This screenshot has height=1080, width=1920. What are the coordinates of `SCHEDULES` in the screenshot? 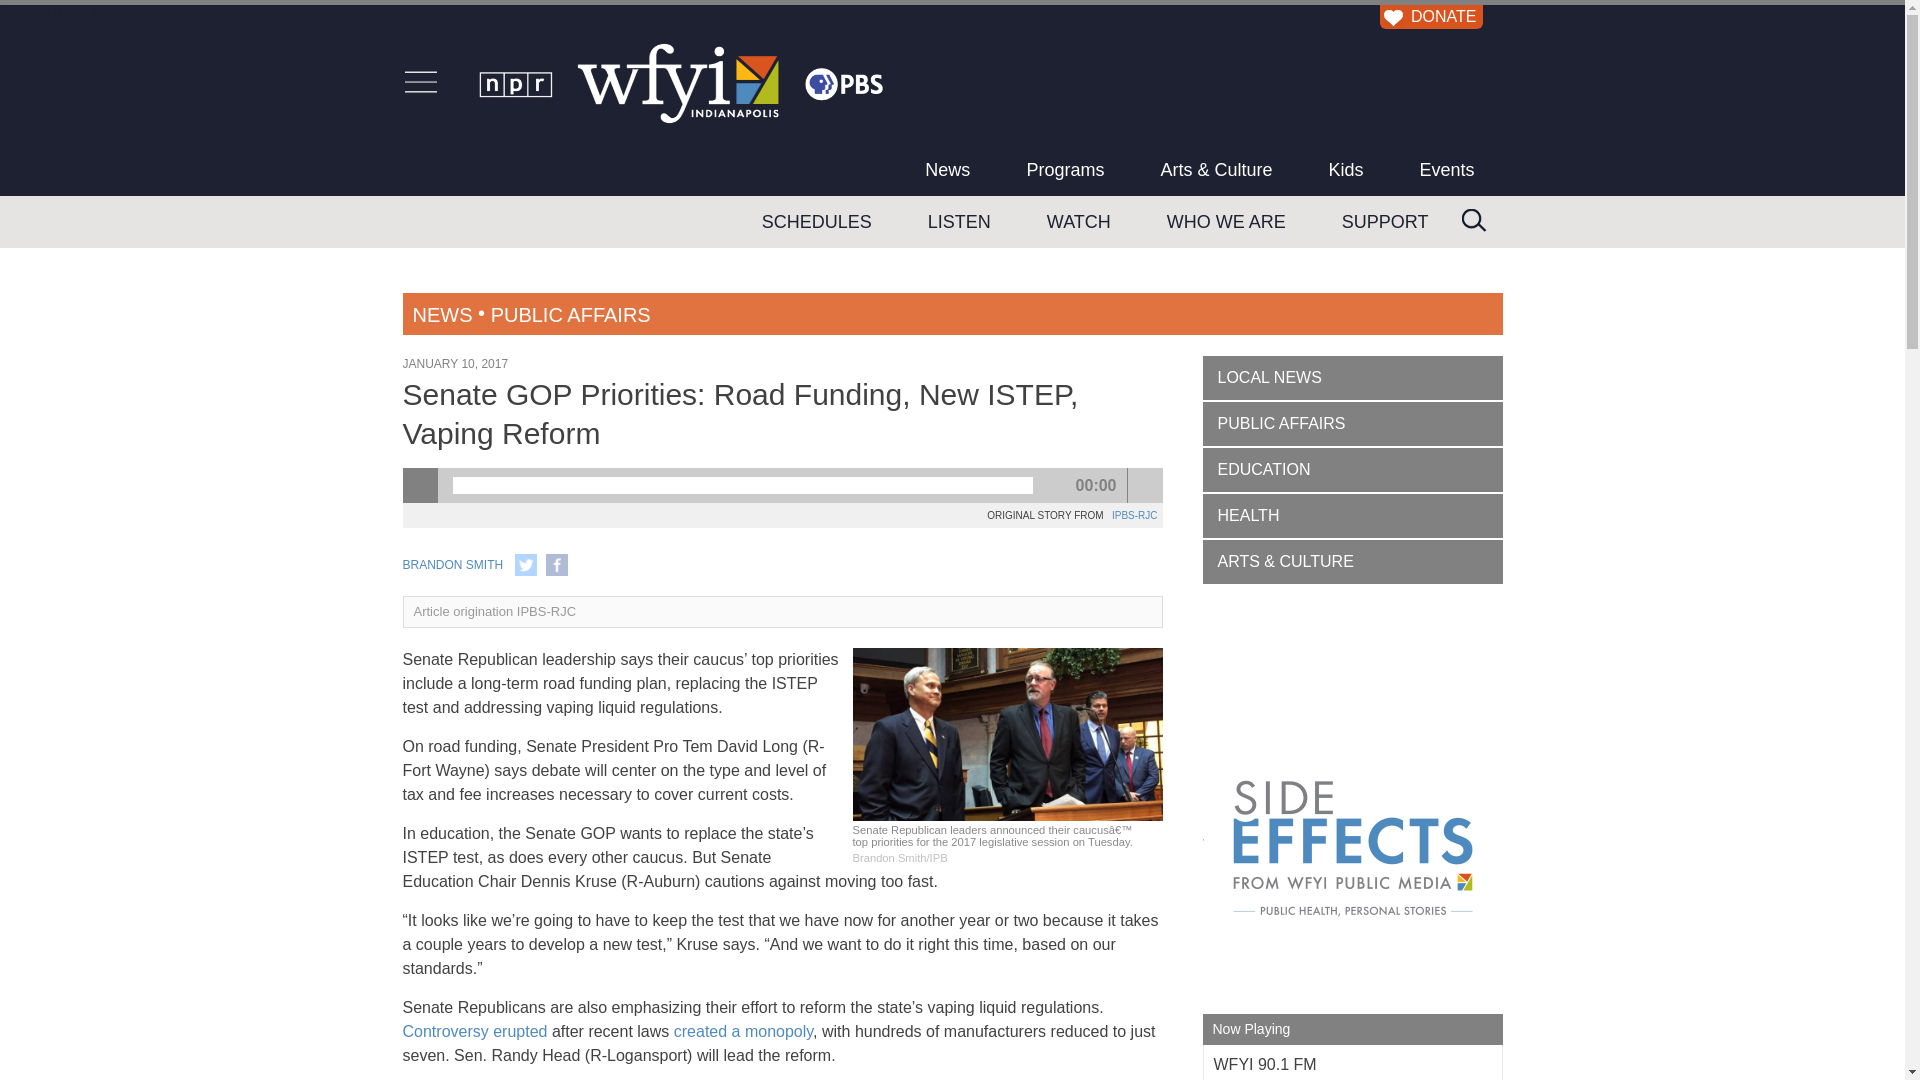 It's located at (816, 222).